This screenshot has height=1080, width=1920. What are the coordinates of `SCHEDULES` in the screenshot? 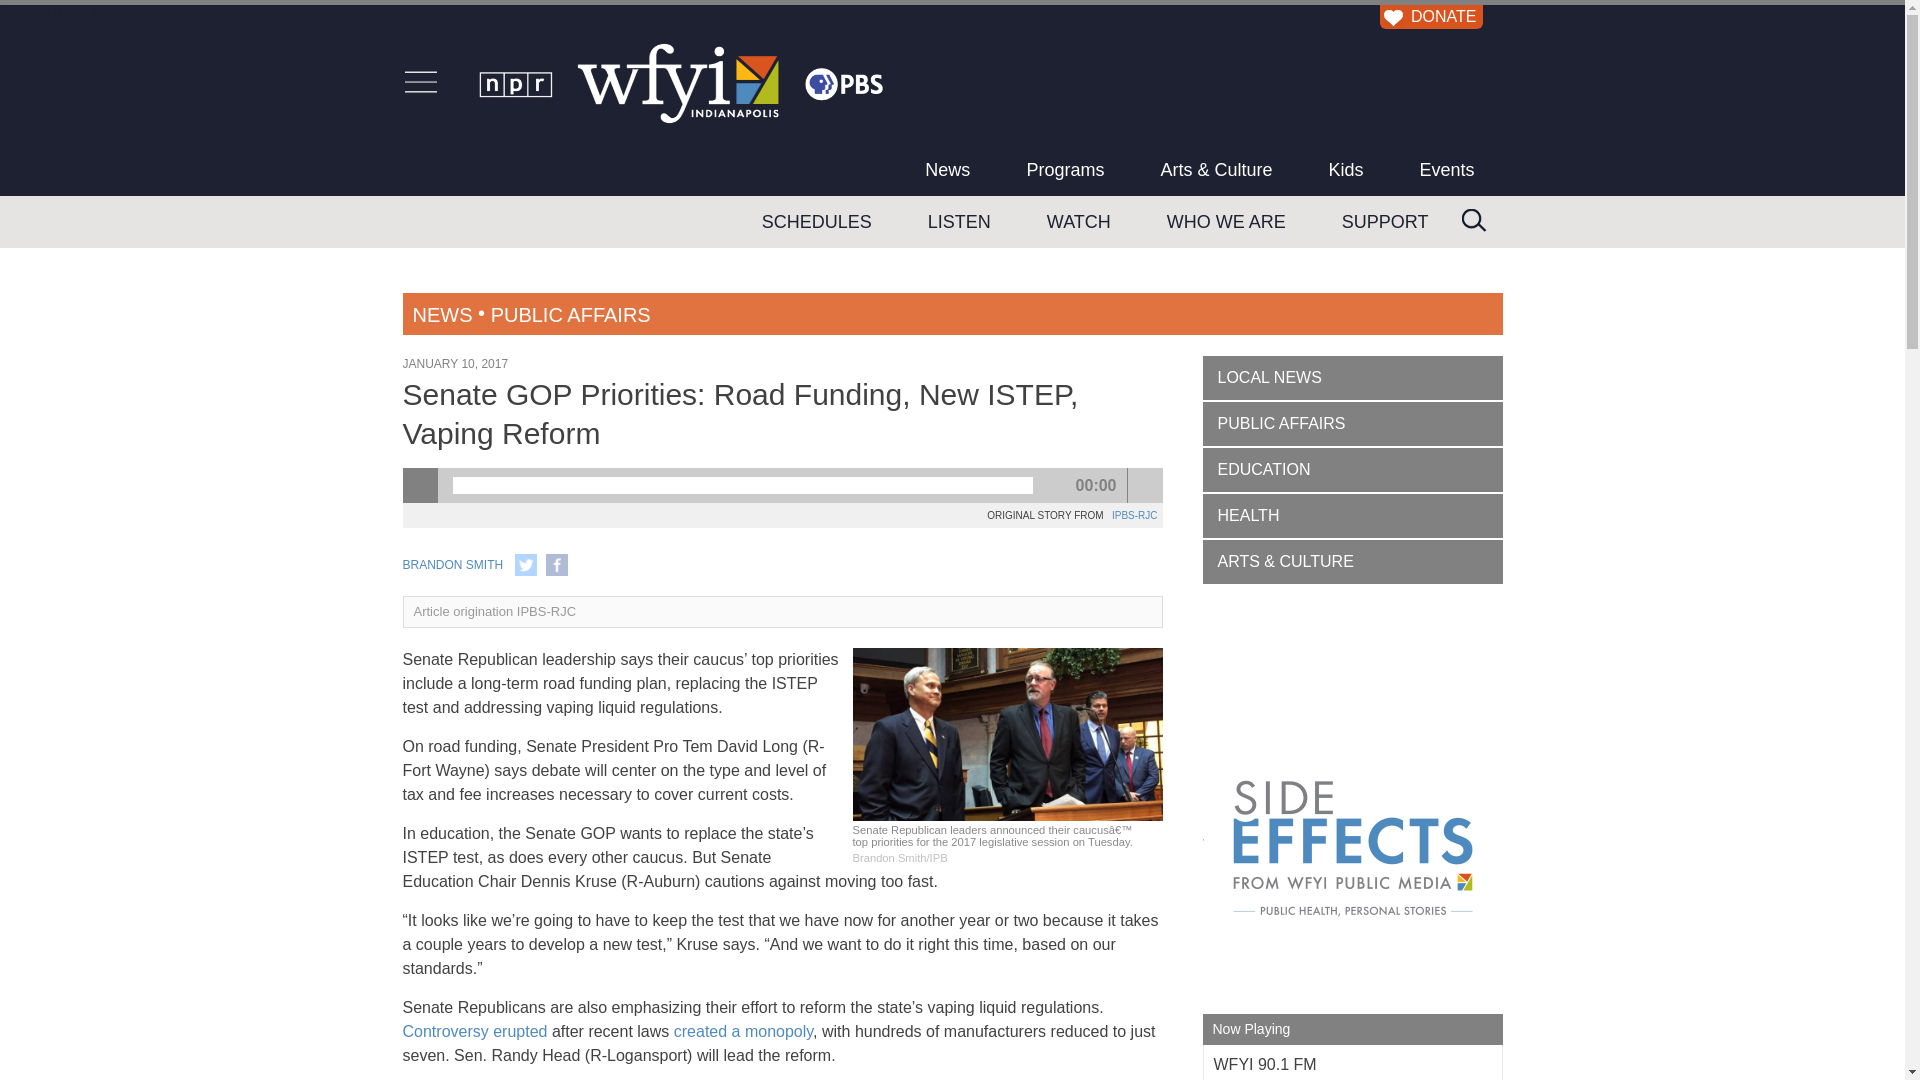 It's located at (816, 222).